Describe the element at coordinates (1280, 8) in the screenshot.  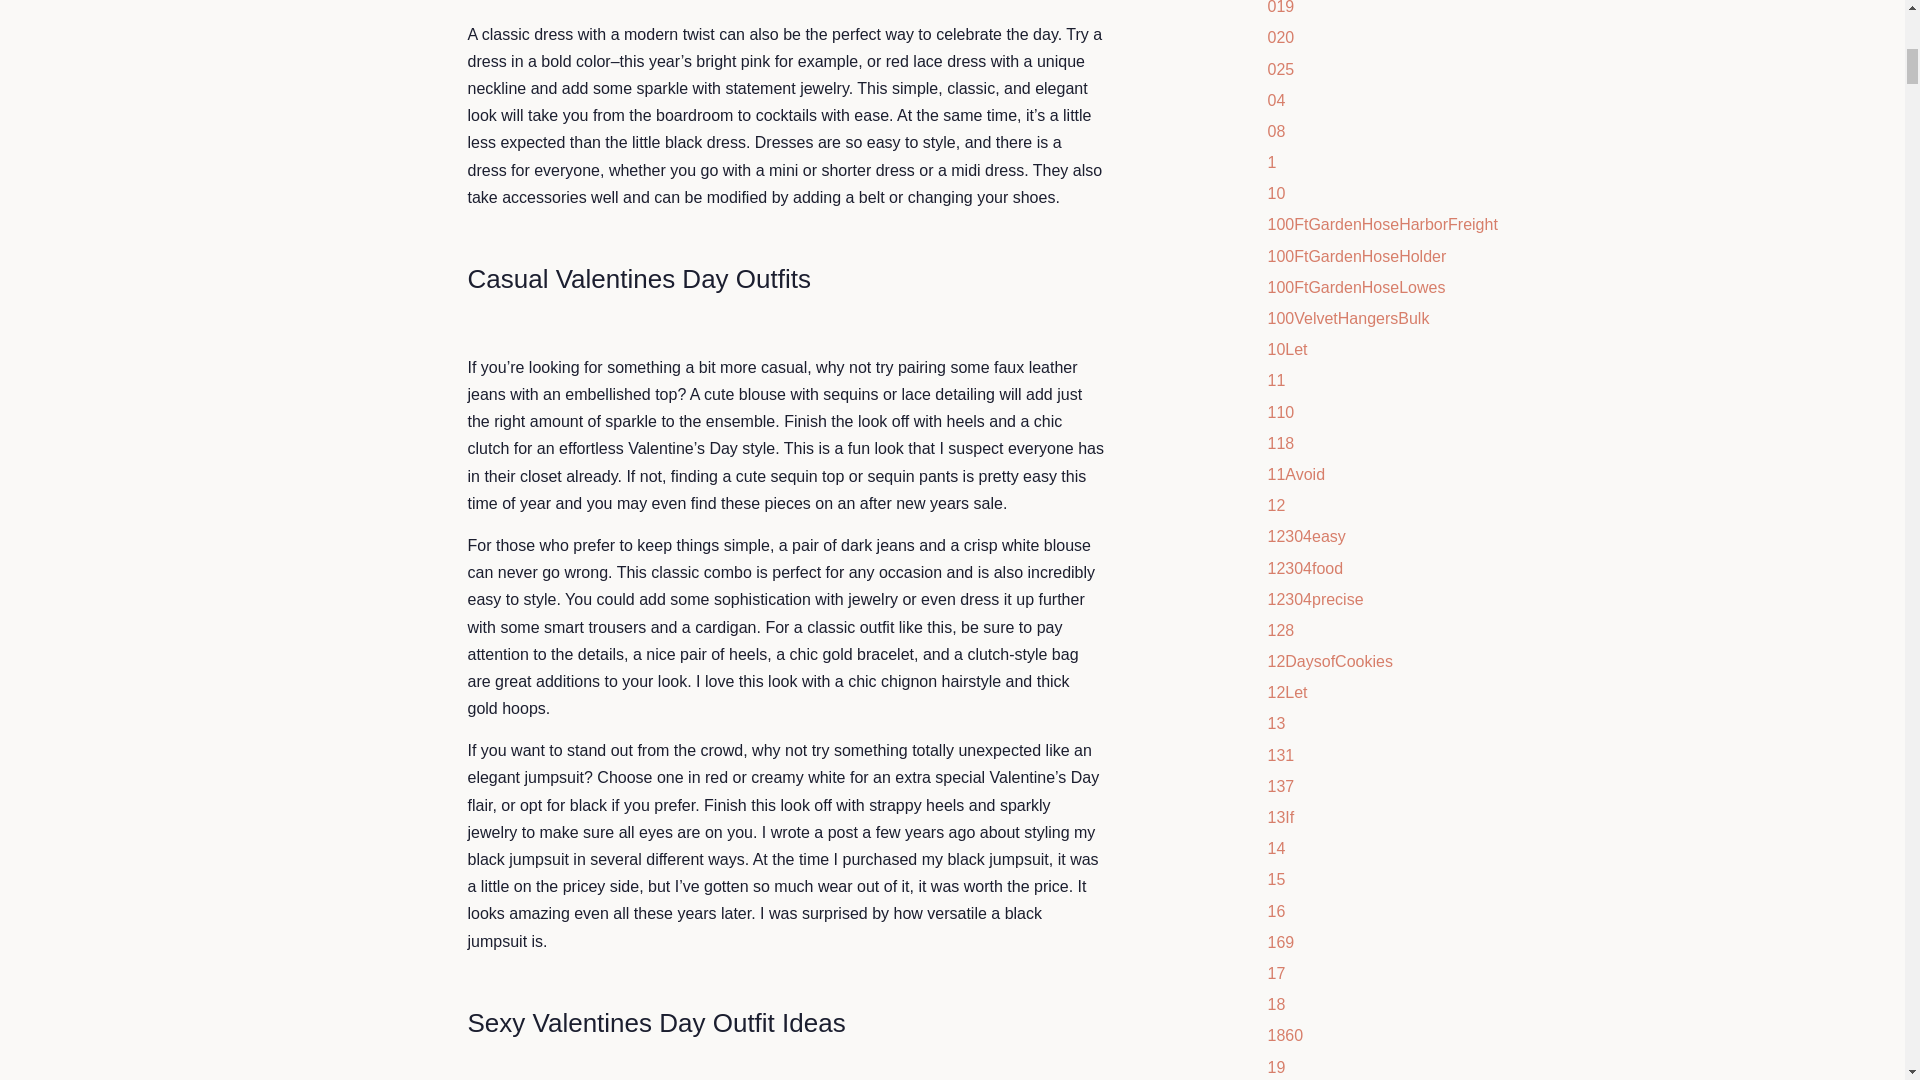
I see `019` at that location.